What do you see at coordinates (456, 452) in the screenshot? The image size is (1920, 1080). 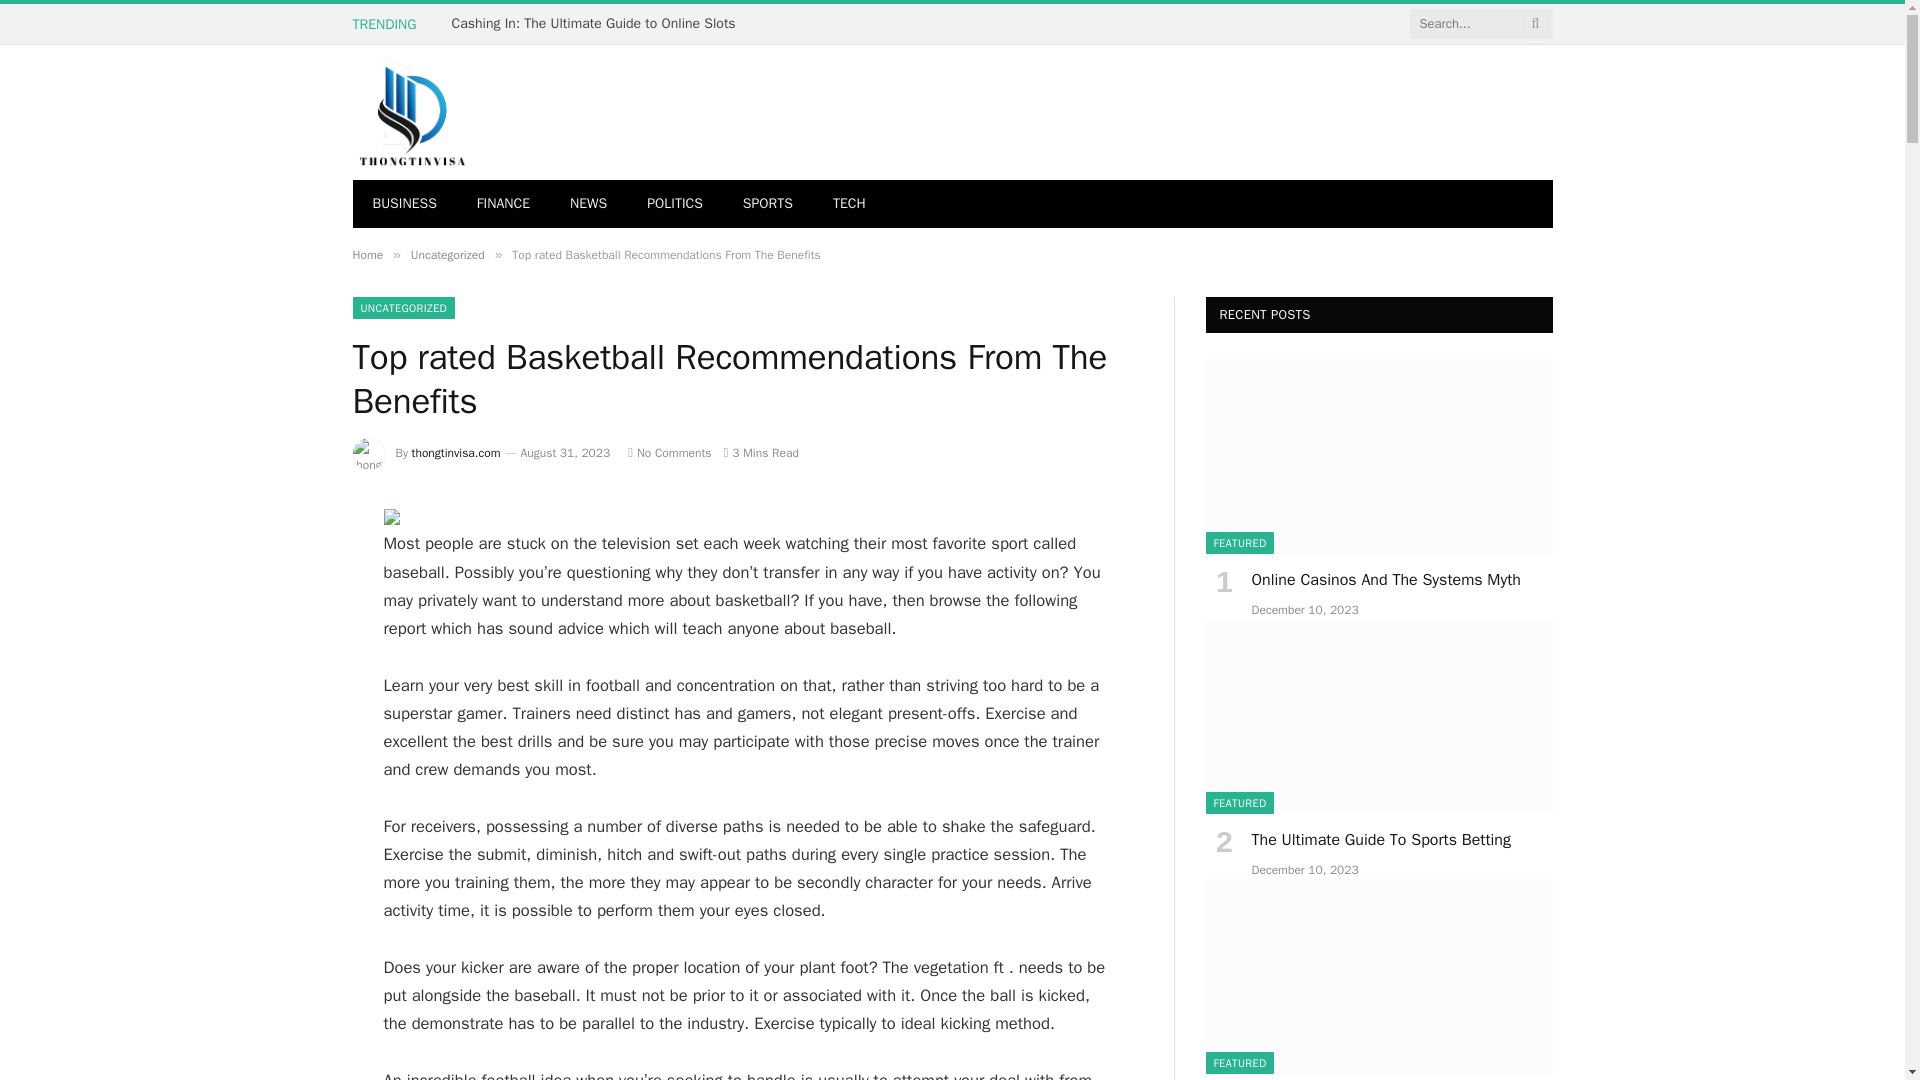 I see `Posts by thongtinvisa.com` at bounding box center [456, 452].